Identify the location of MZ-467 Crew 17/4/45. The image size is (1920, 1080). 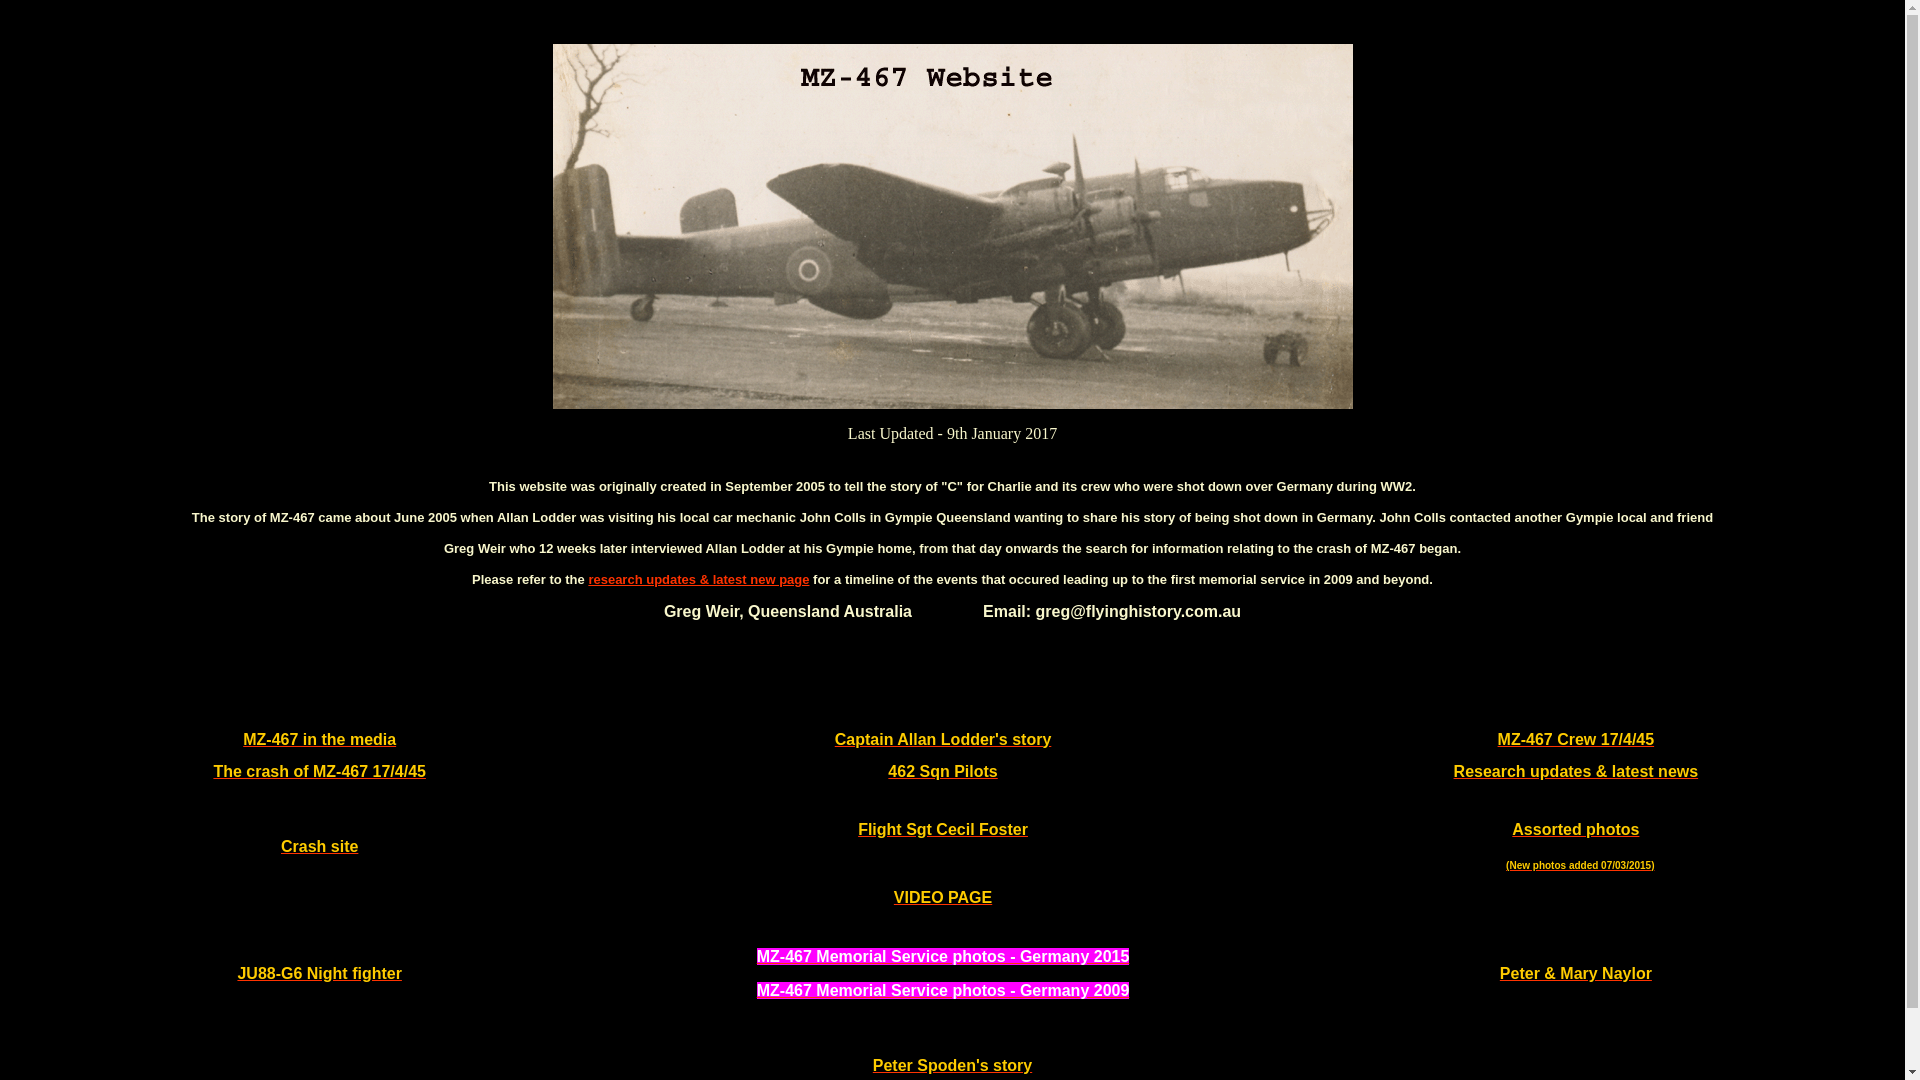
(1576, 738).